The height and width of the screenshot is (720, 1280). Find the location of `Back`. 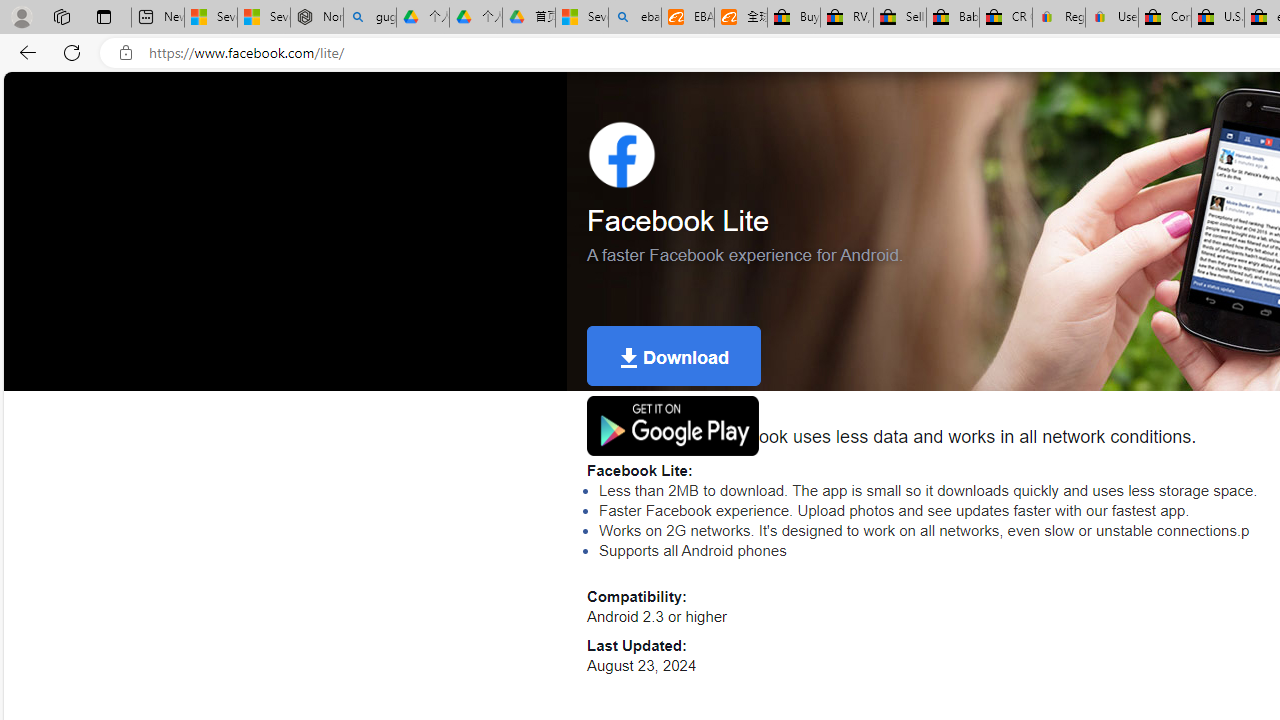

Back is located at coordinates (24, 52).